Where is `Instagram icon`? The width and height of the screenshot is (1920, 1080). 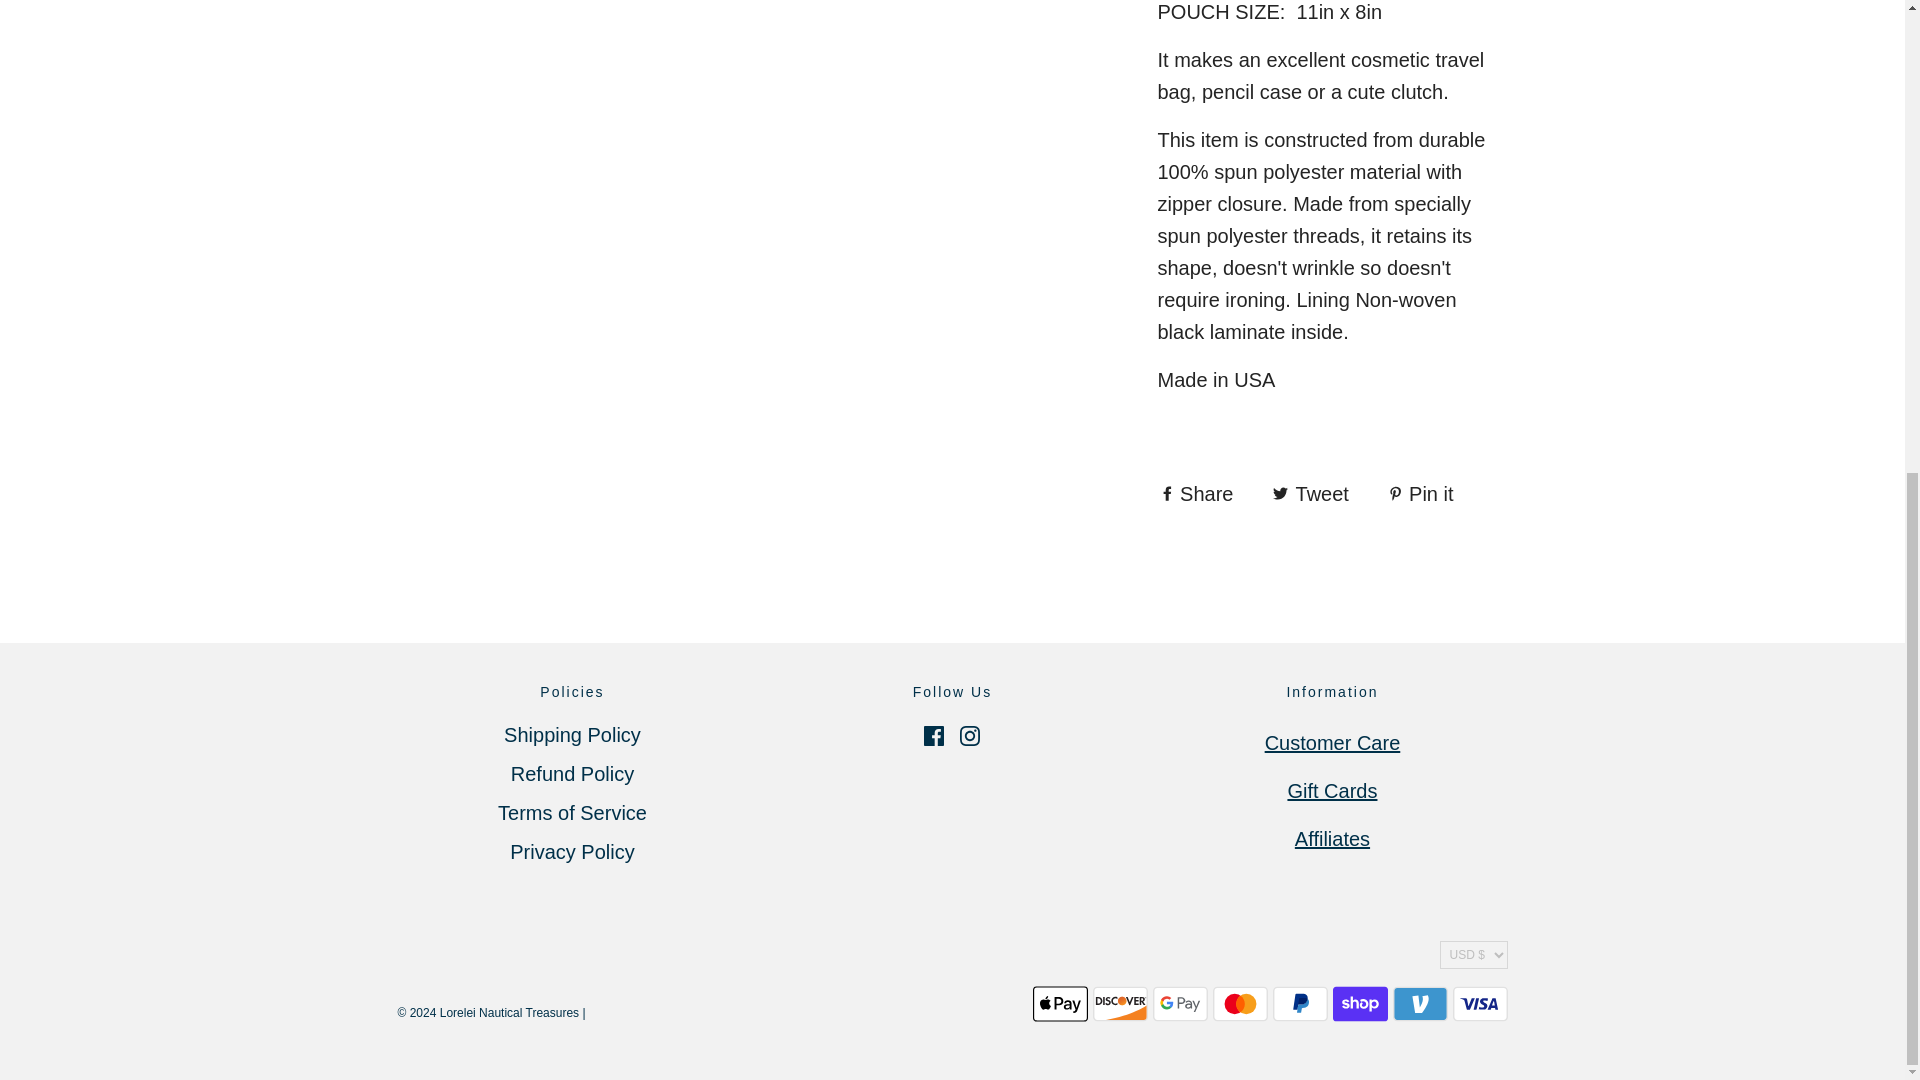
Instagram icon is located at coordinates (970, 736).